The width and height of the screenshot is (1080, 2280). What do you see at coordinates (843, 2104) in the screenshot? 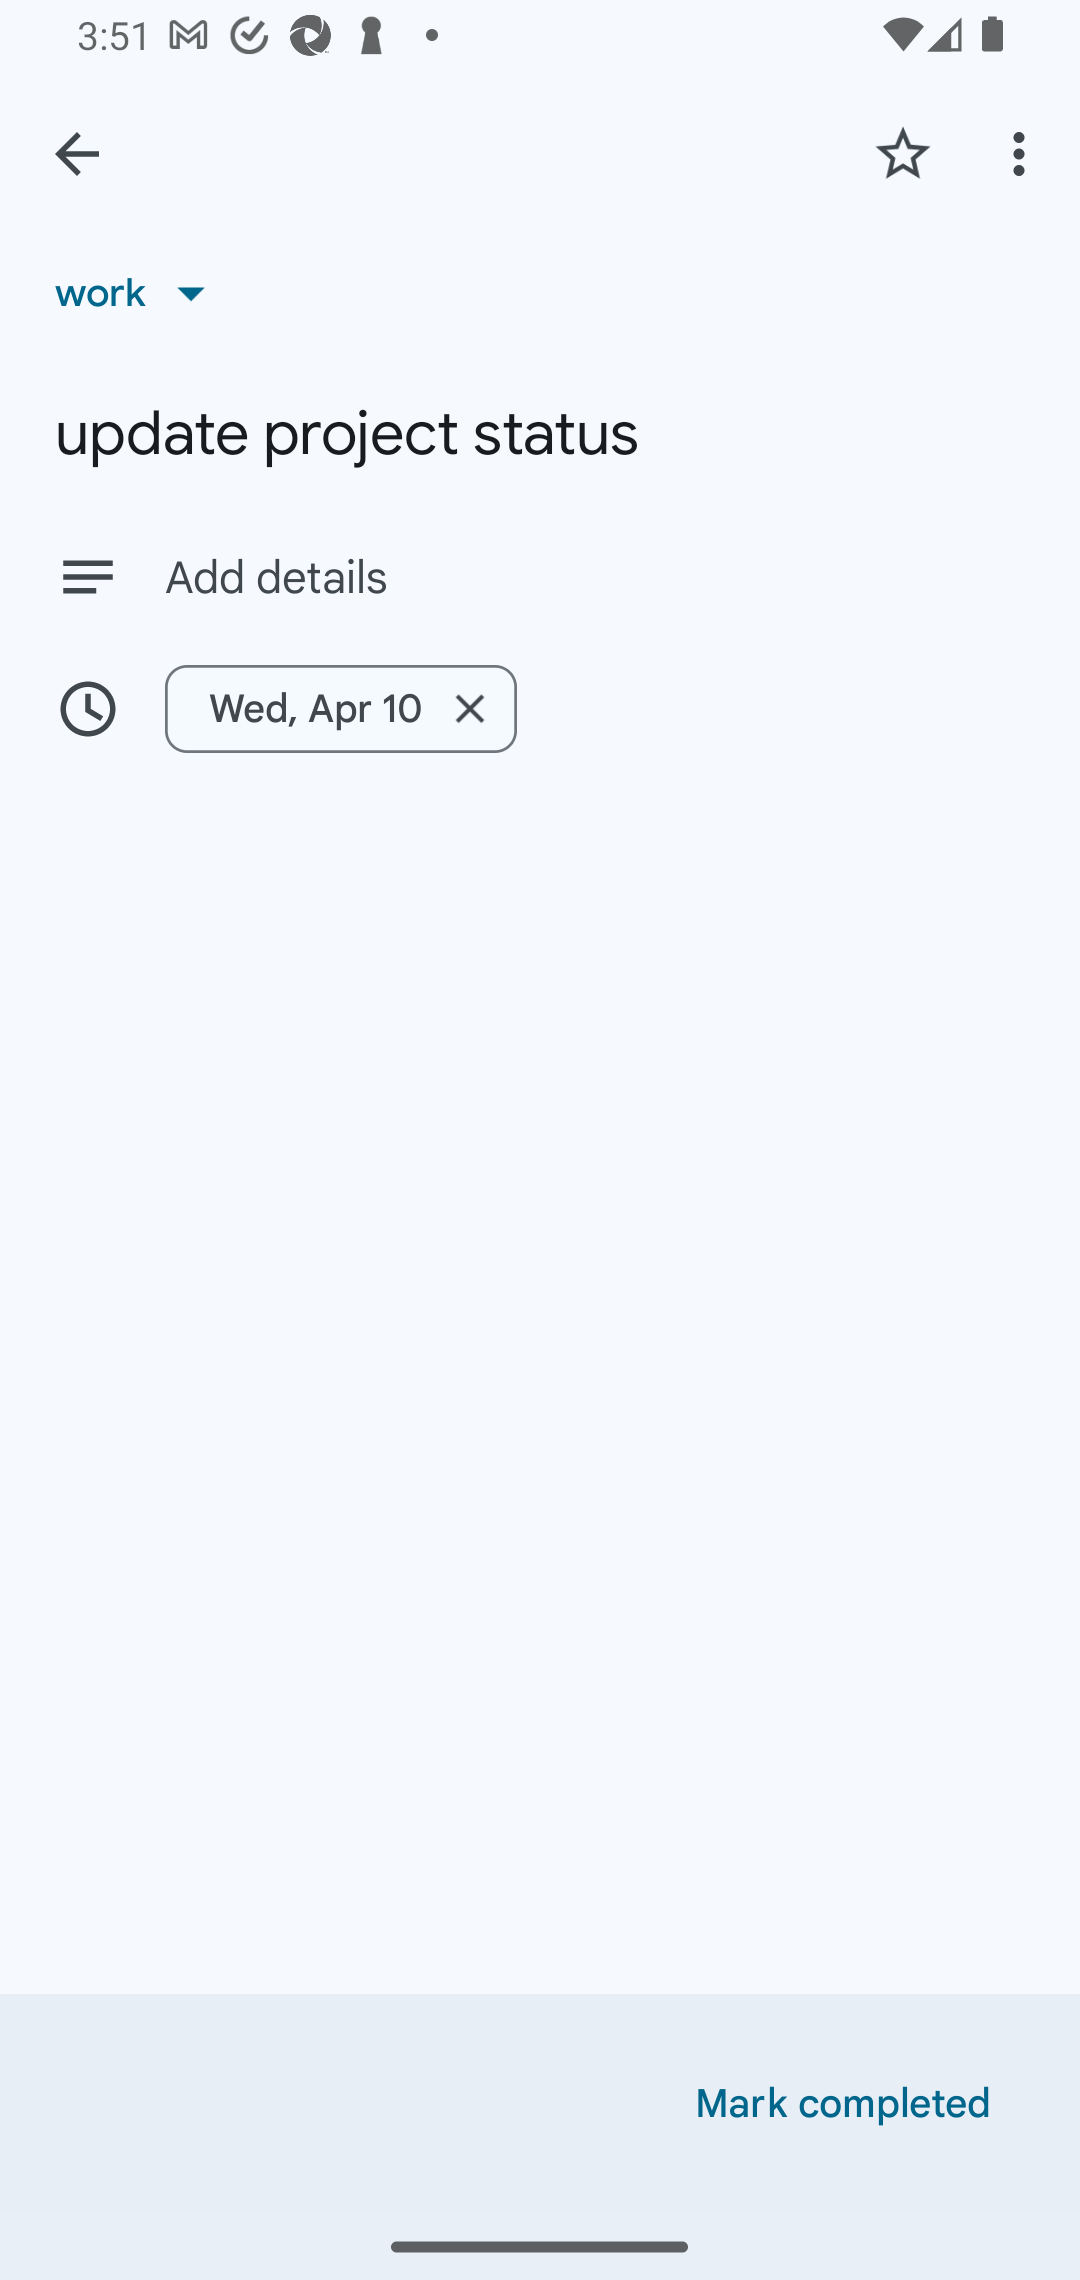
I see `Mark completed` at bounding box center [843, 2104].